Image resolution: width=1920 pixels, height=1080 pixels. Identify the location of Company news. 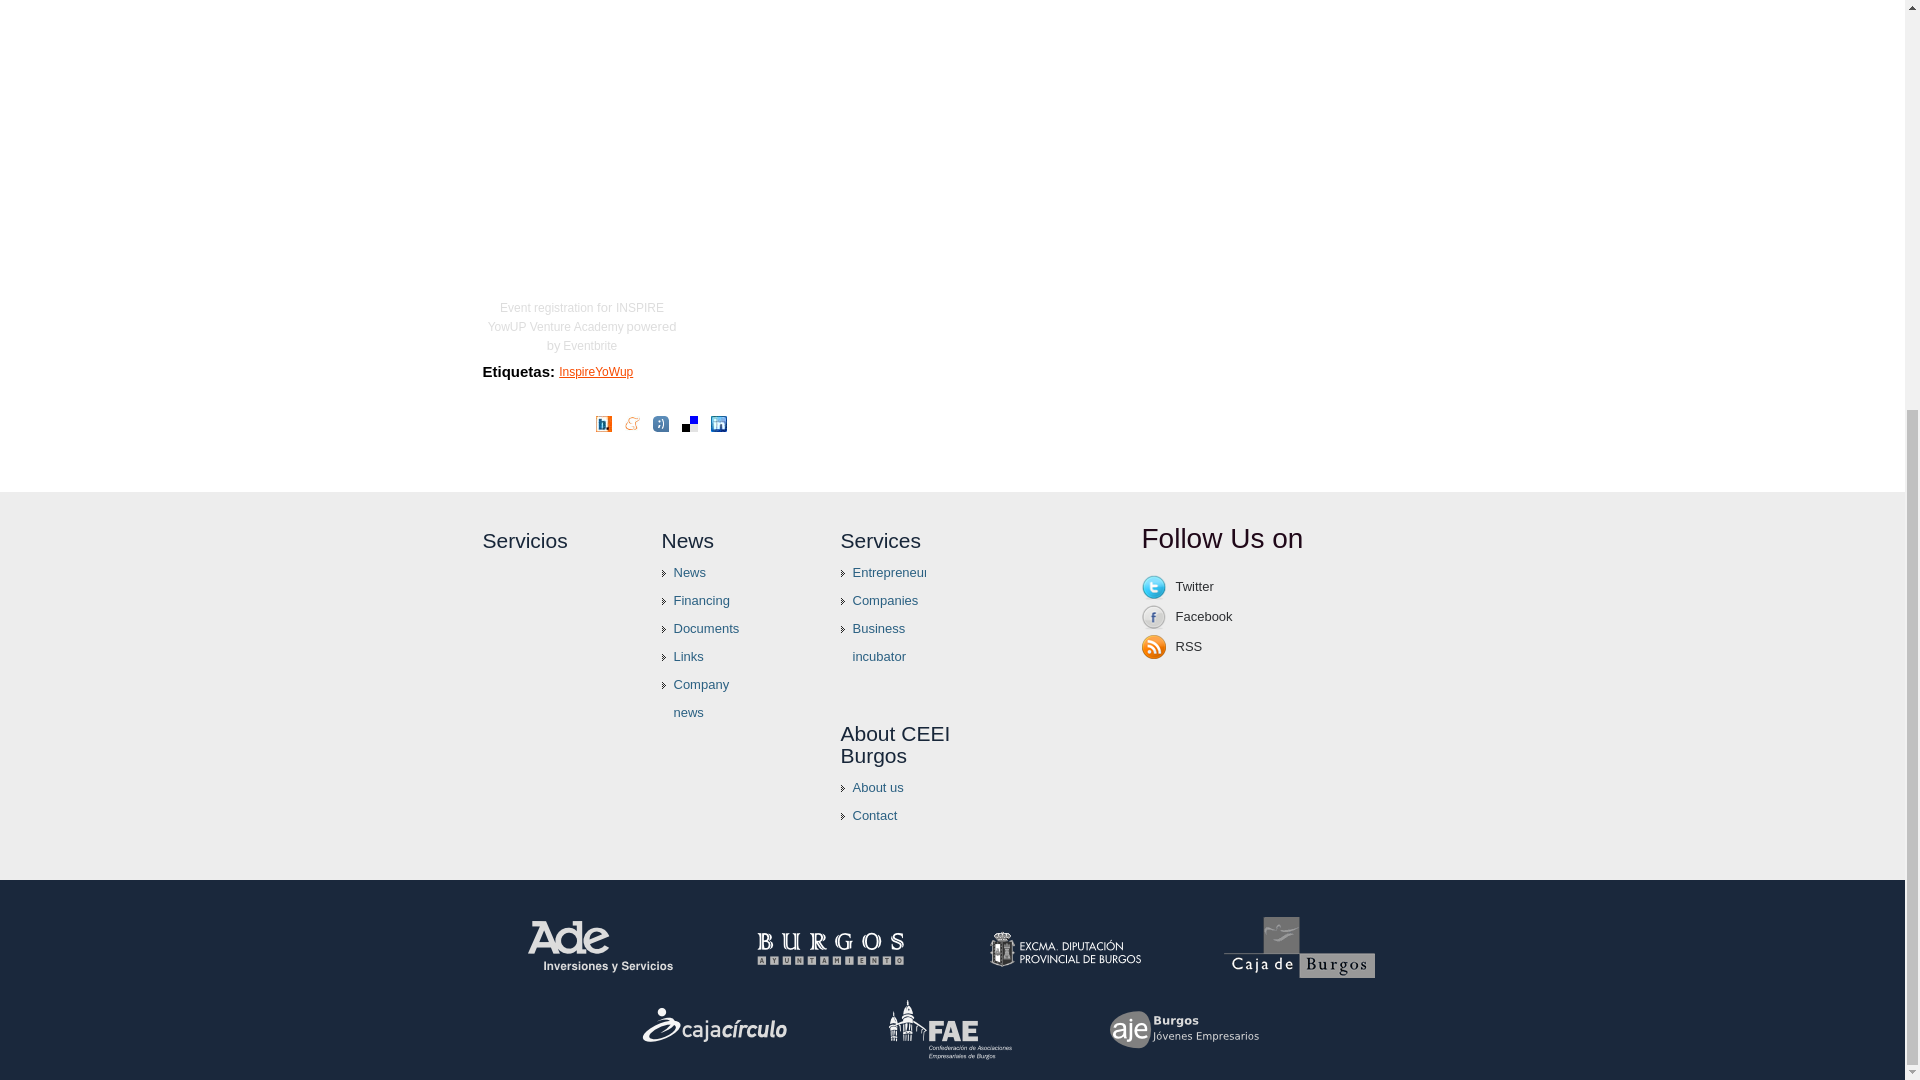
(704, 698).